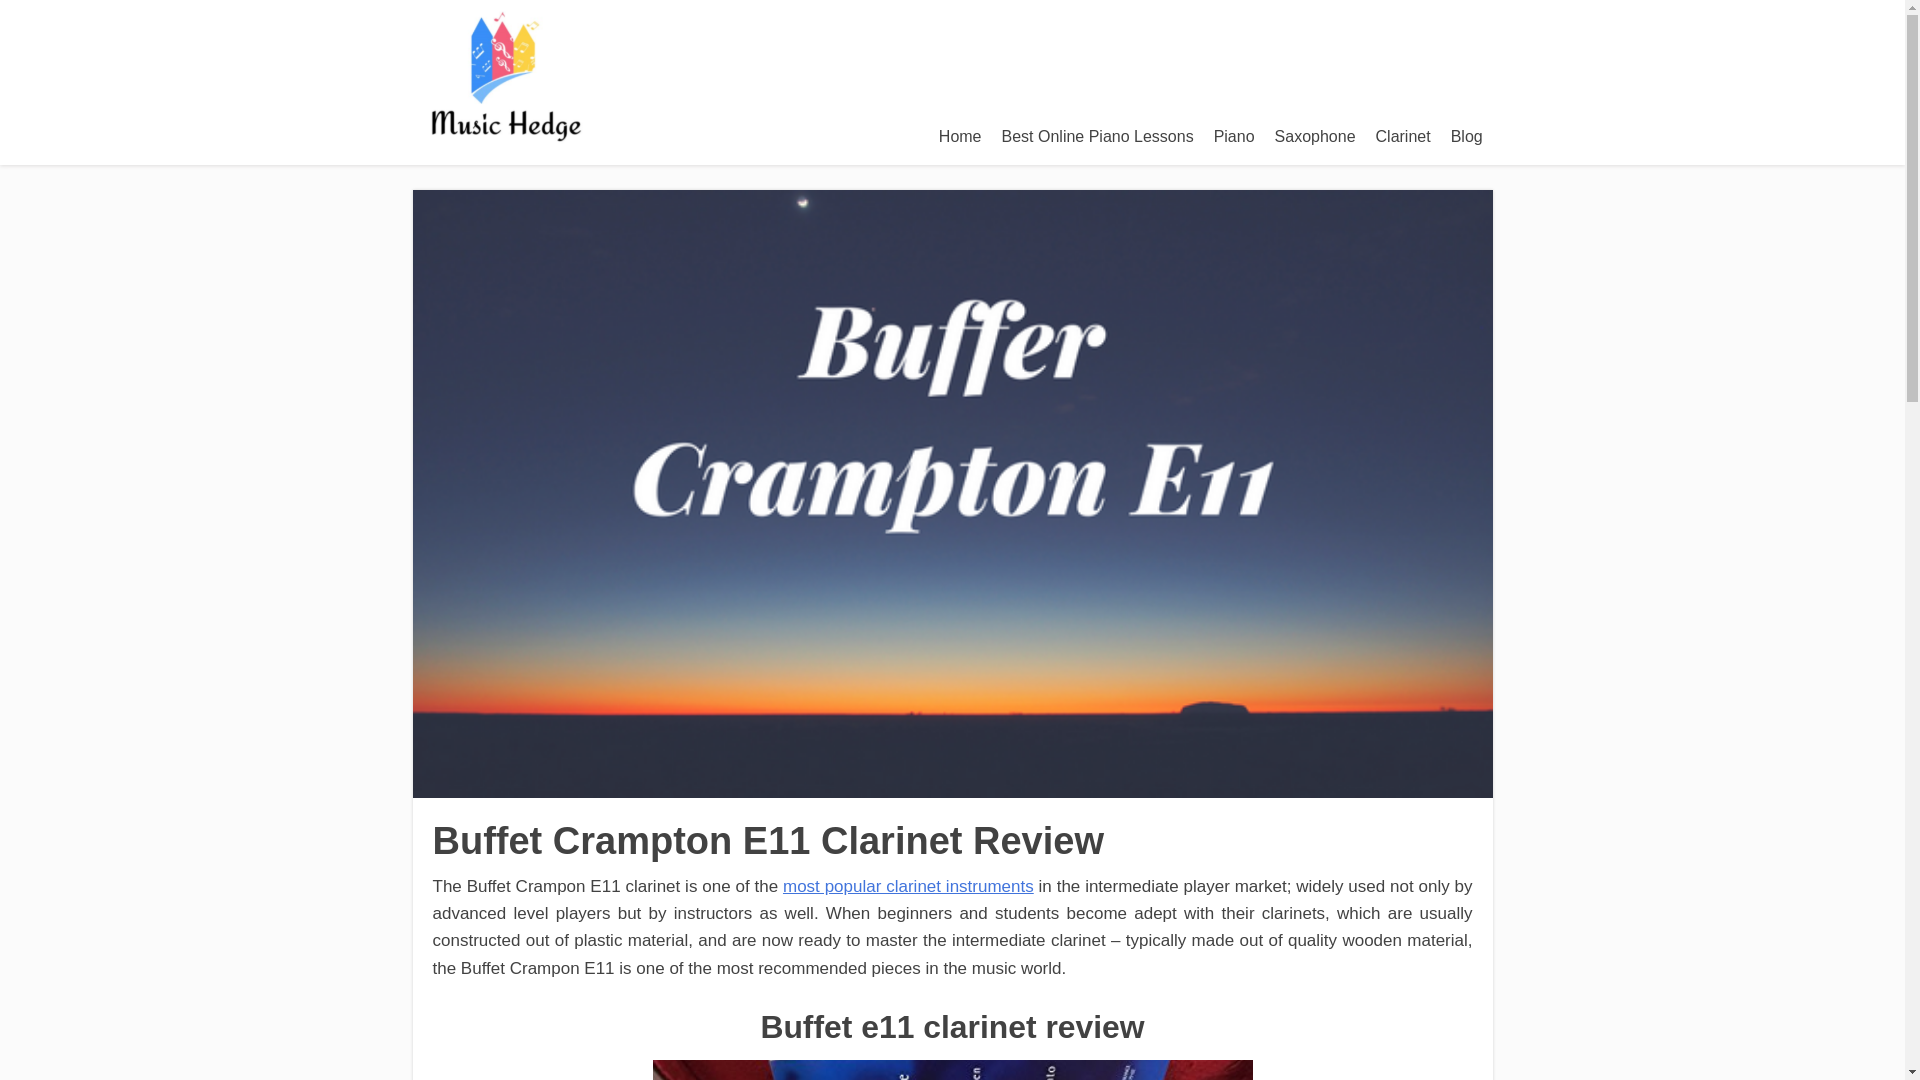  What do you see at coordinates (1403, 136) in the screenshot?
I see `Clarinet` at bounding box center [1403, 136].